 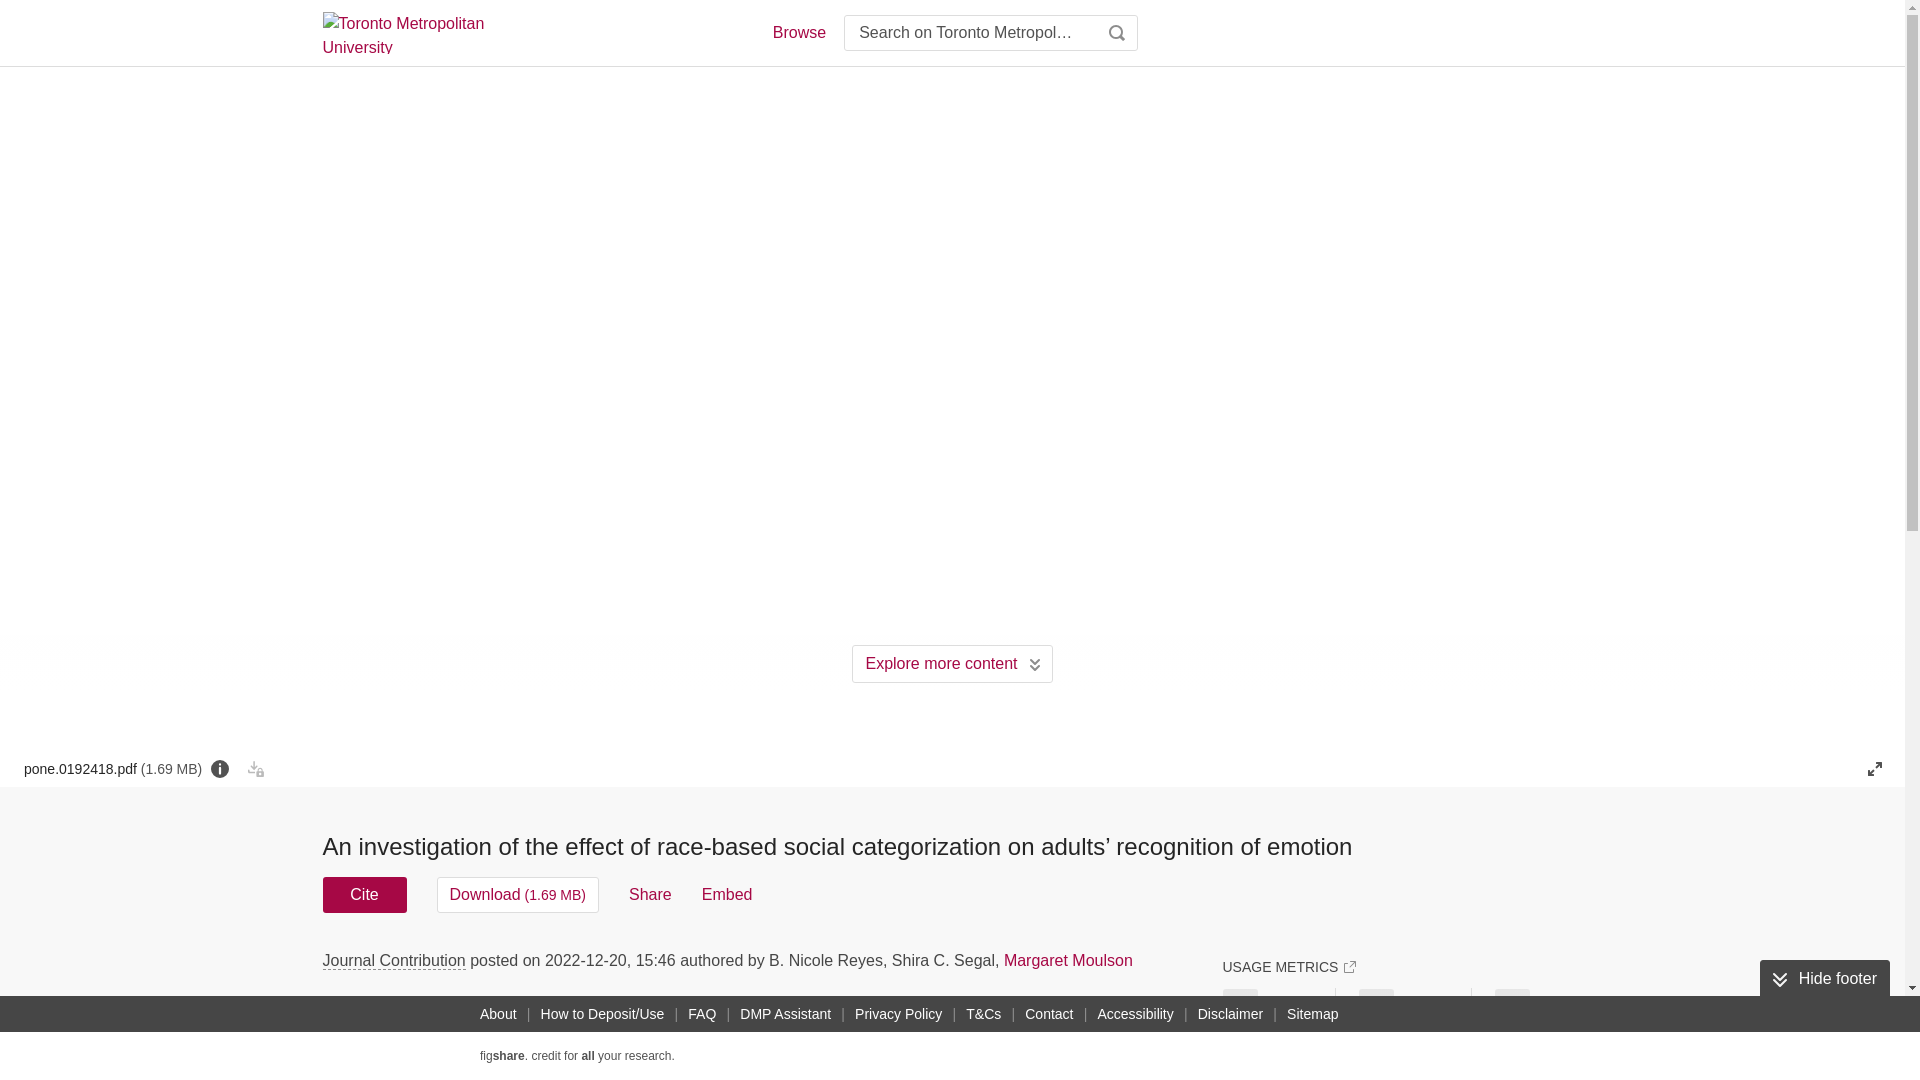 What do you see at coordinates (701, 1014) in the screenshot?
I see `FAQ` at bounding box center [701, 1014].